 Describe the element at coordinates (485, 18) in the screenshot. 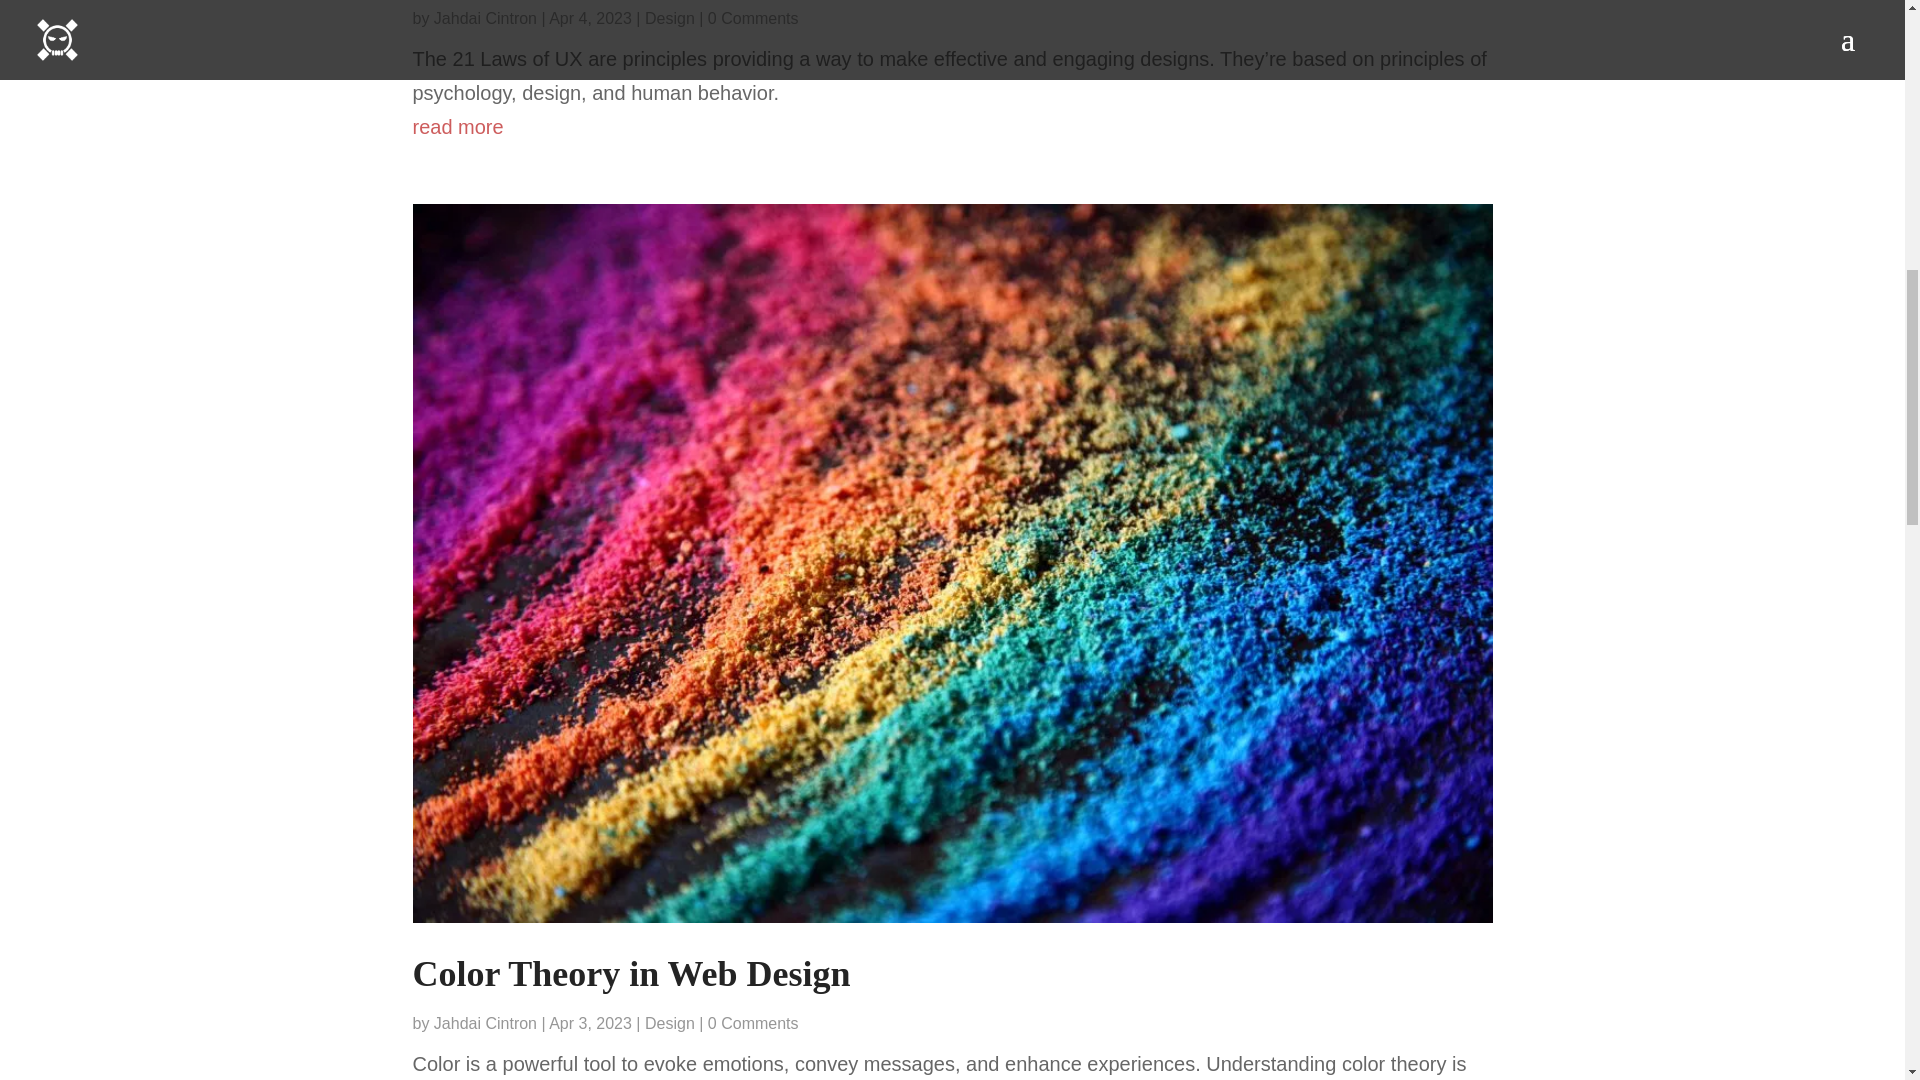

I see `Jahdai Cintron` at that location.